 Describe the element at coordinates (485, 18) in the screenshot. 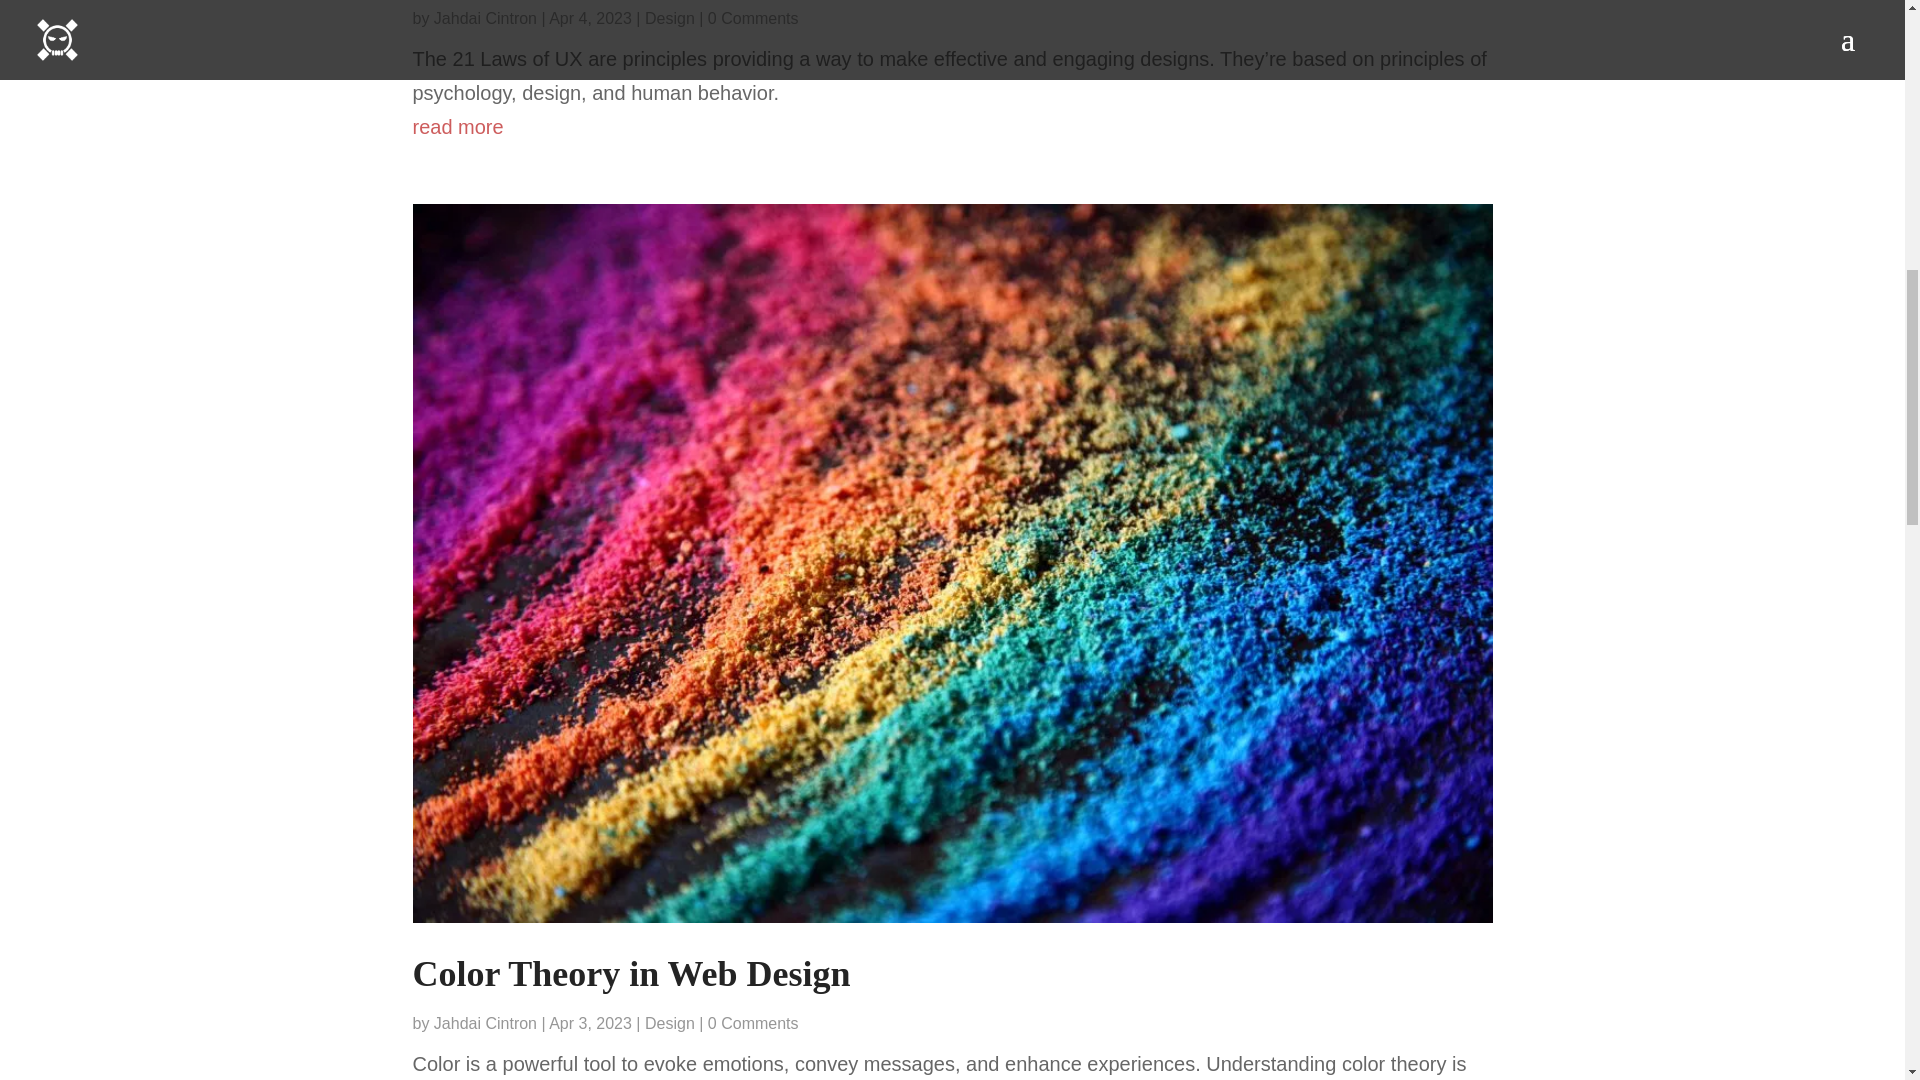

I see `Jahdai Cintron` at that location.